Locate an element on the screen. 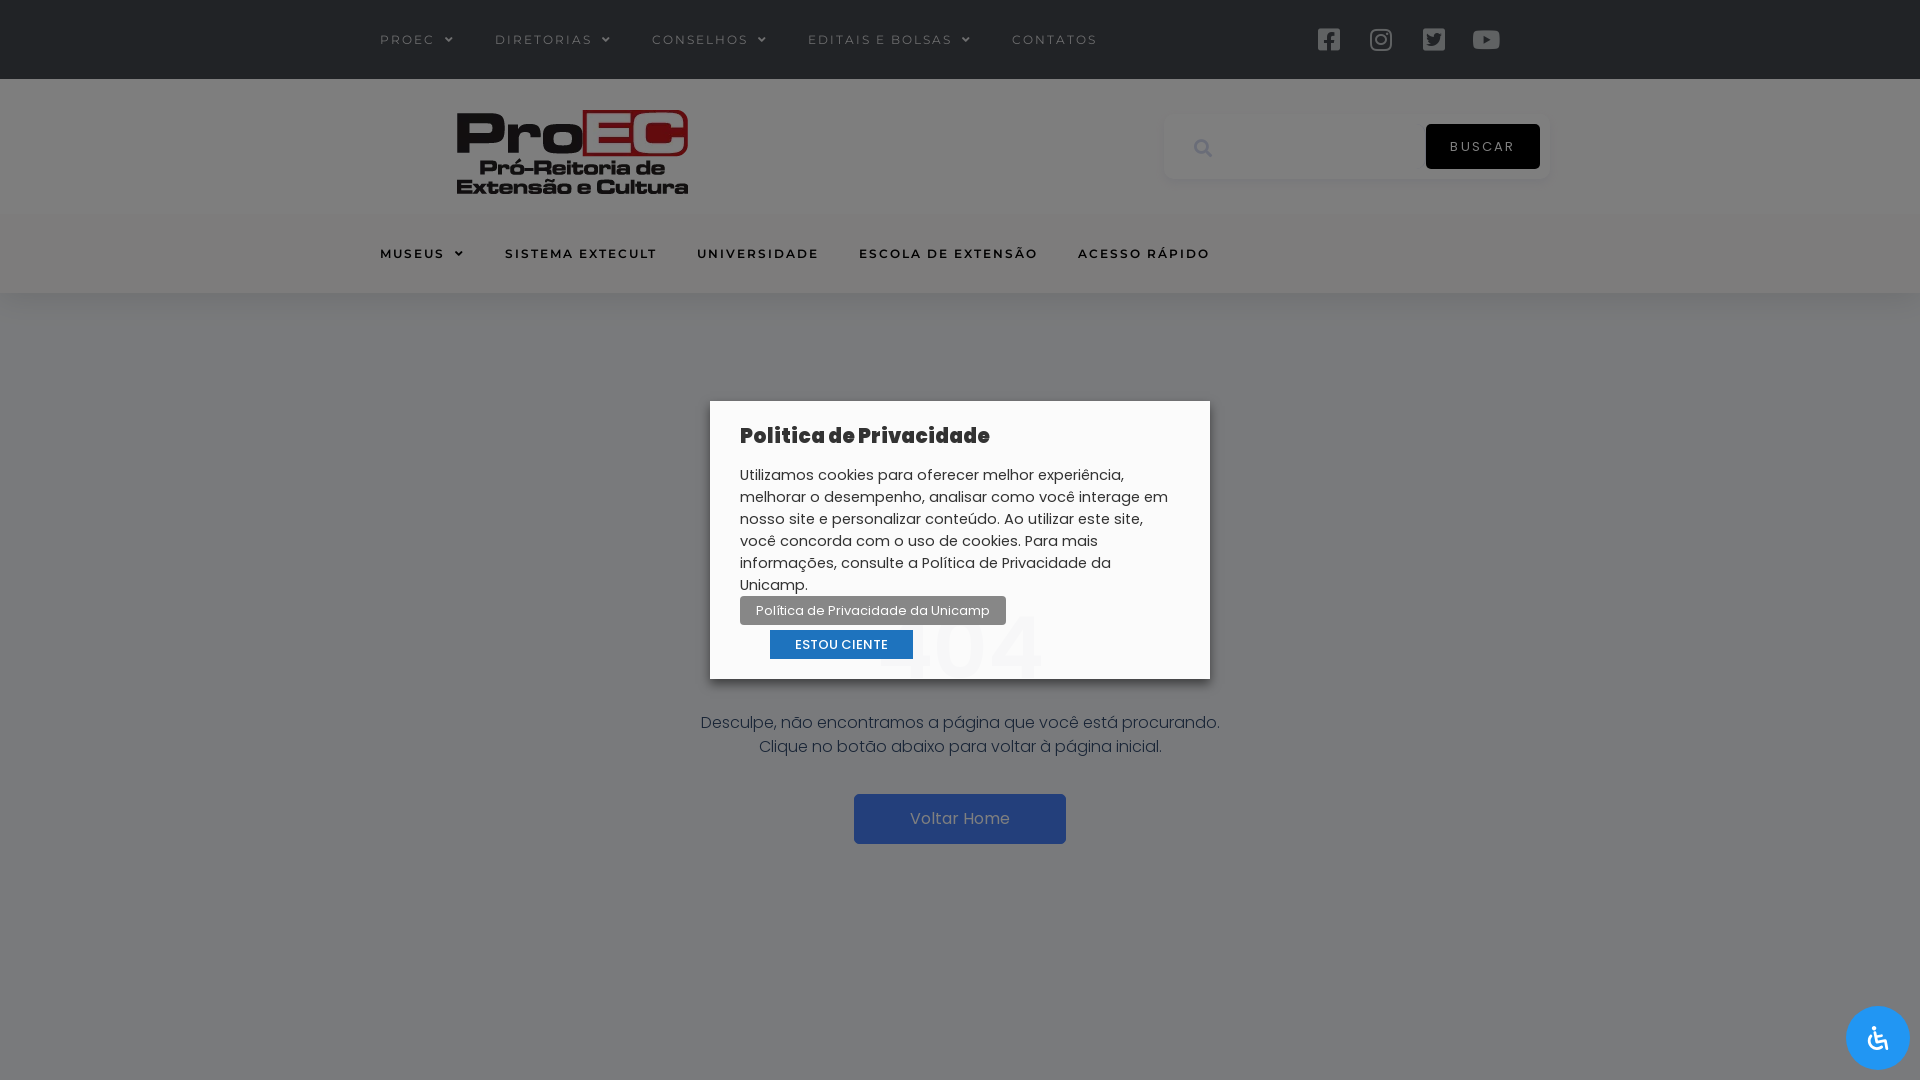 Image resolution: width=1920 pixels, height=1080 pixels. PROEC is located at coordinates (418, 40).